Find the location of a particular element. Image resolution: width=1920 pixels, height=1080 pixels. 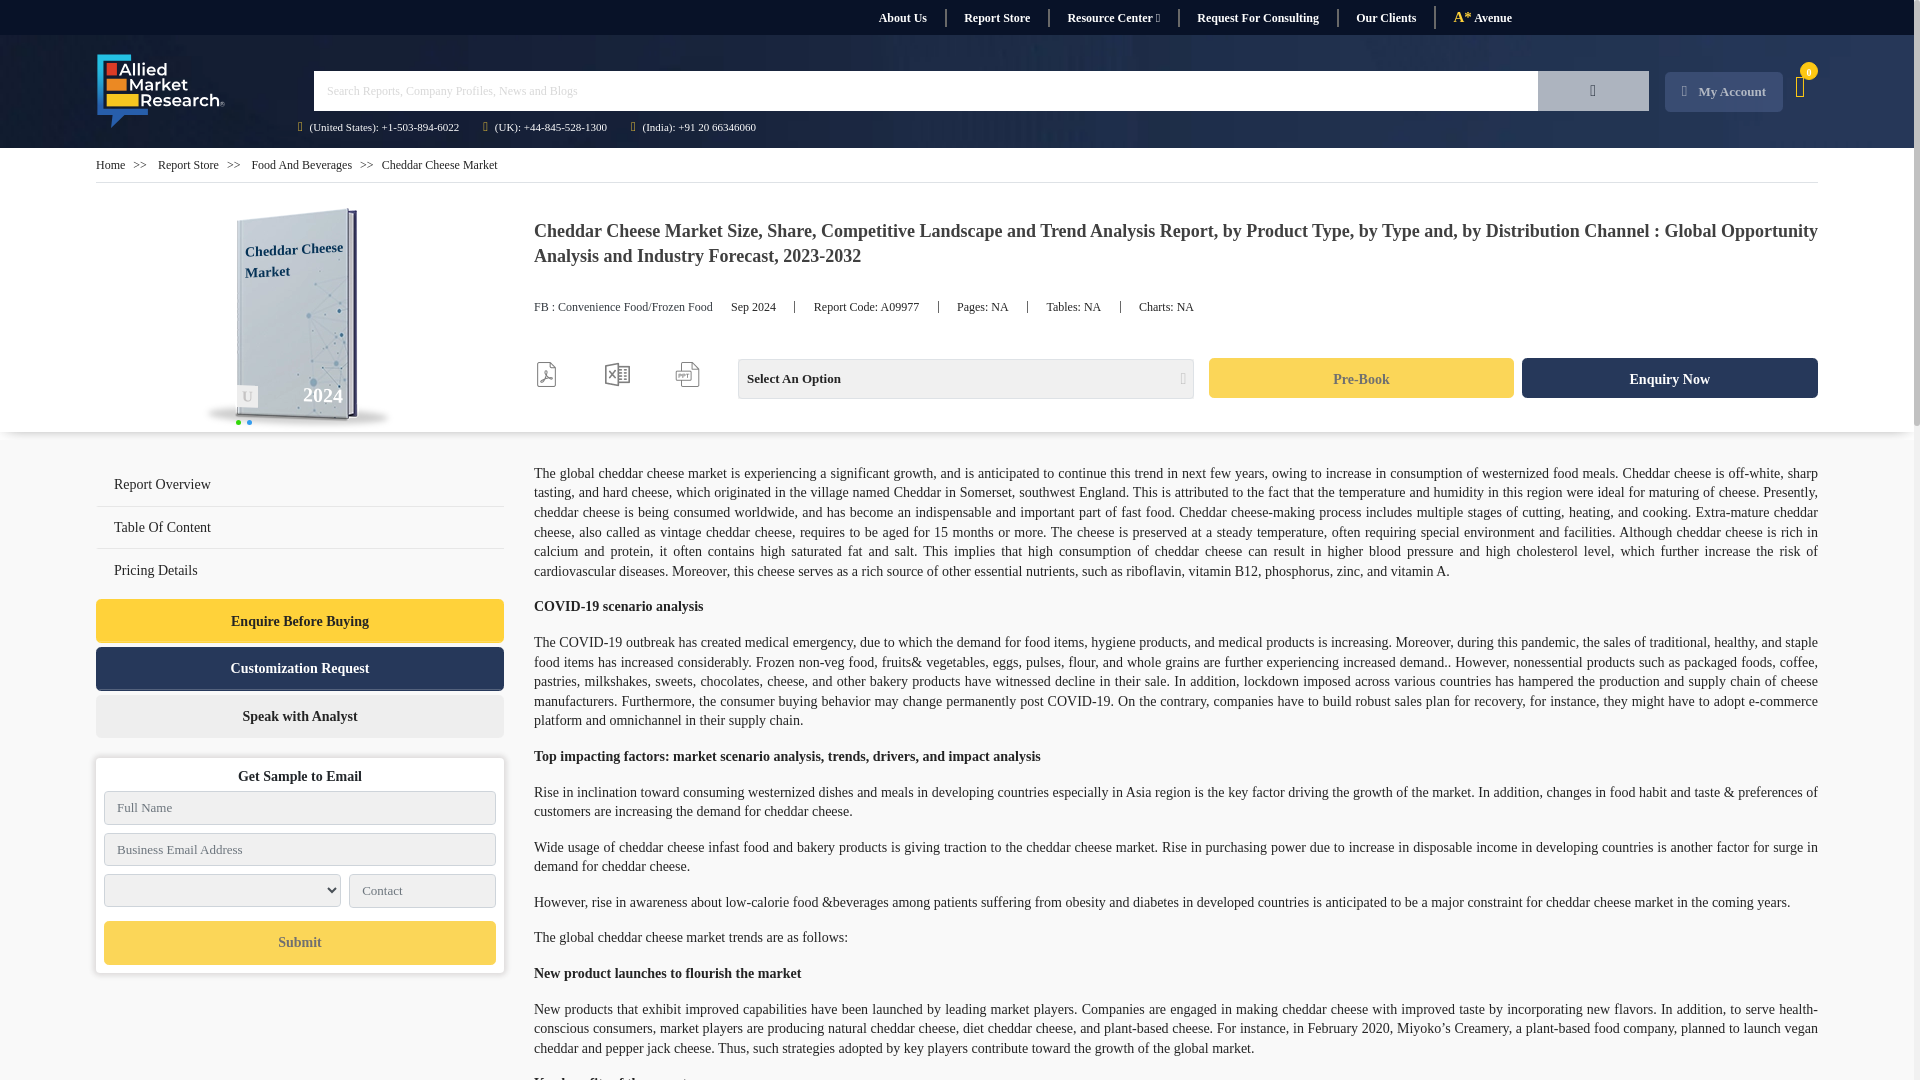

Report Store is located at coordinates (996, 18).